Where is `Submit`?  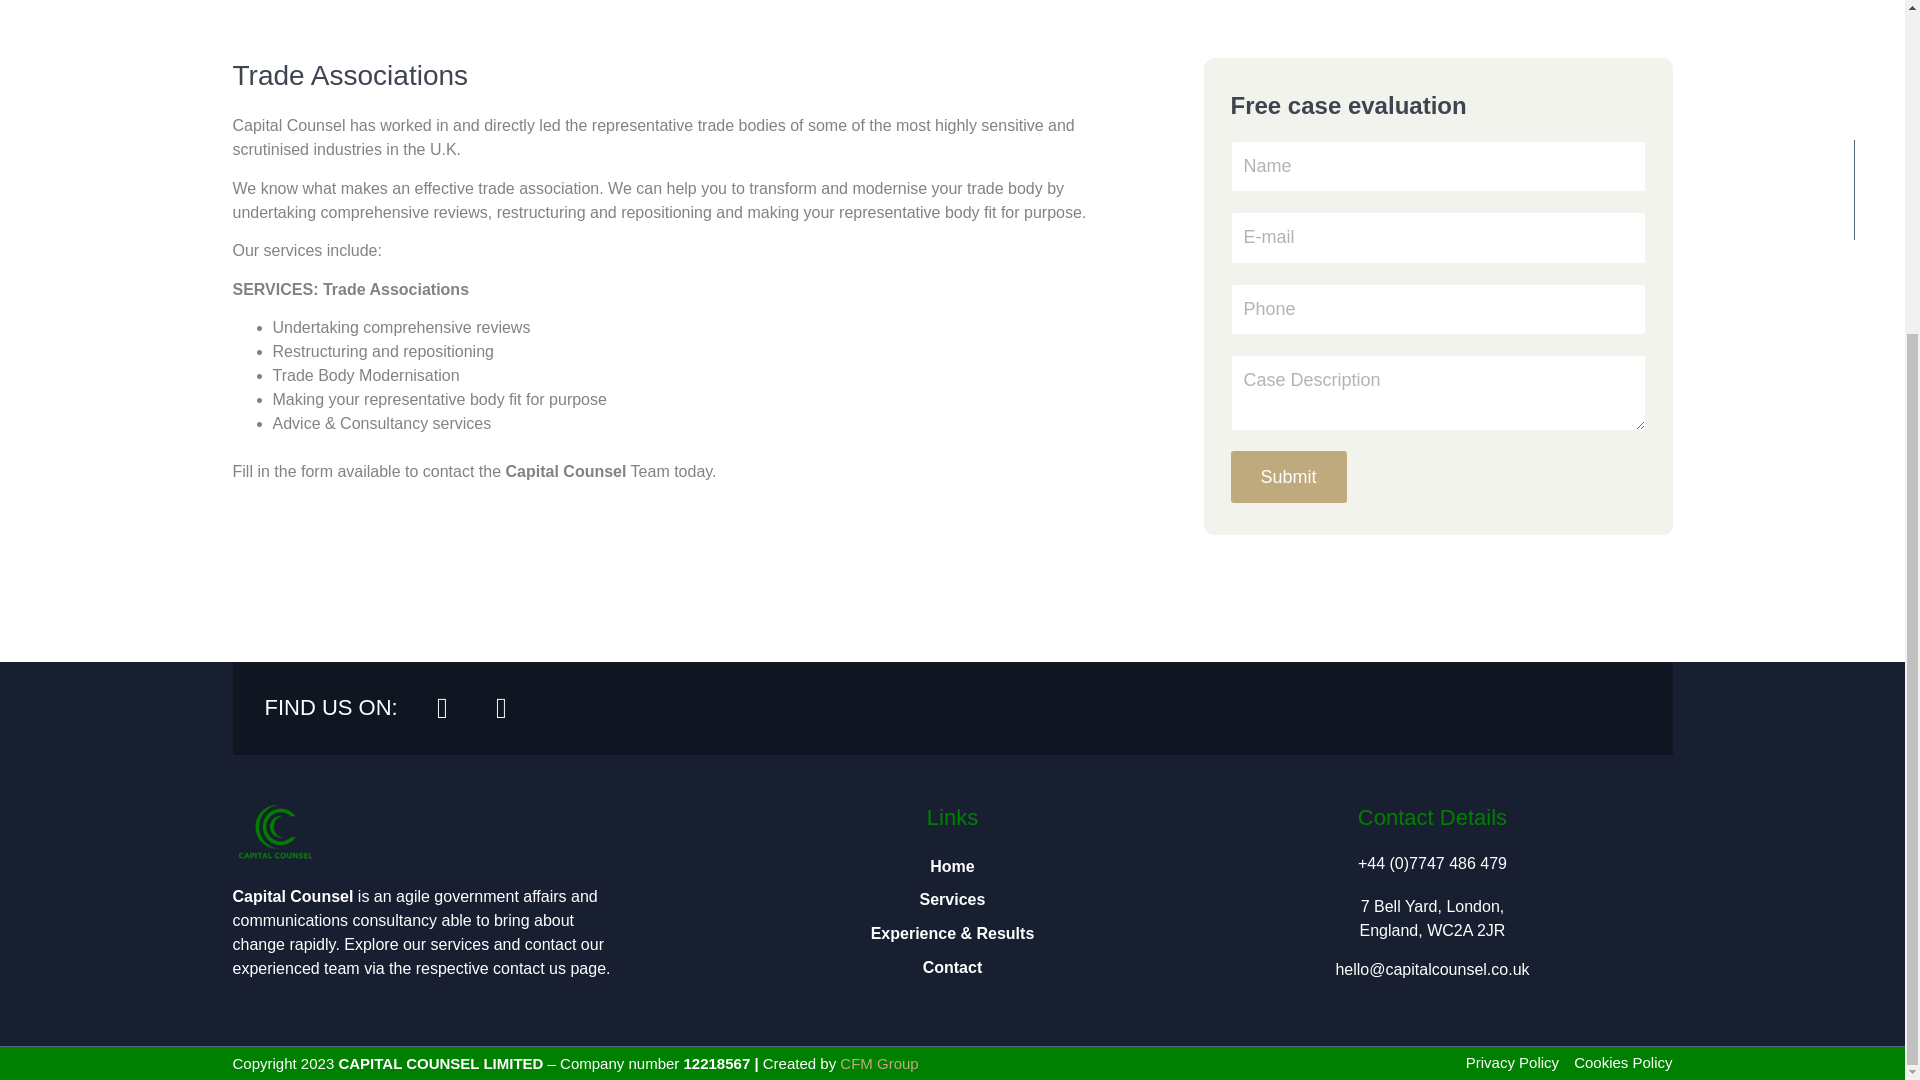 Submit is located at coordinates (1288, 477).